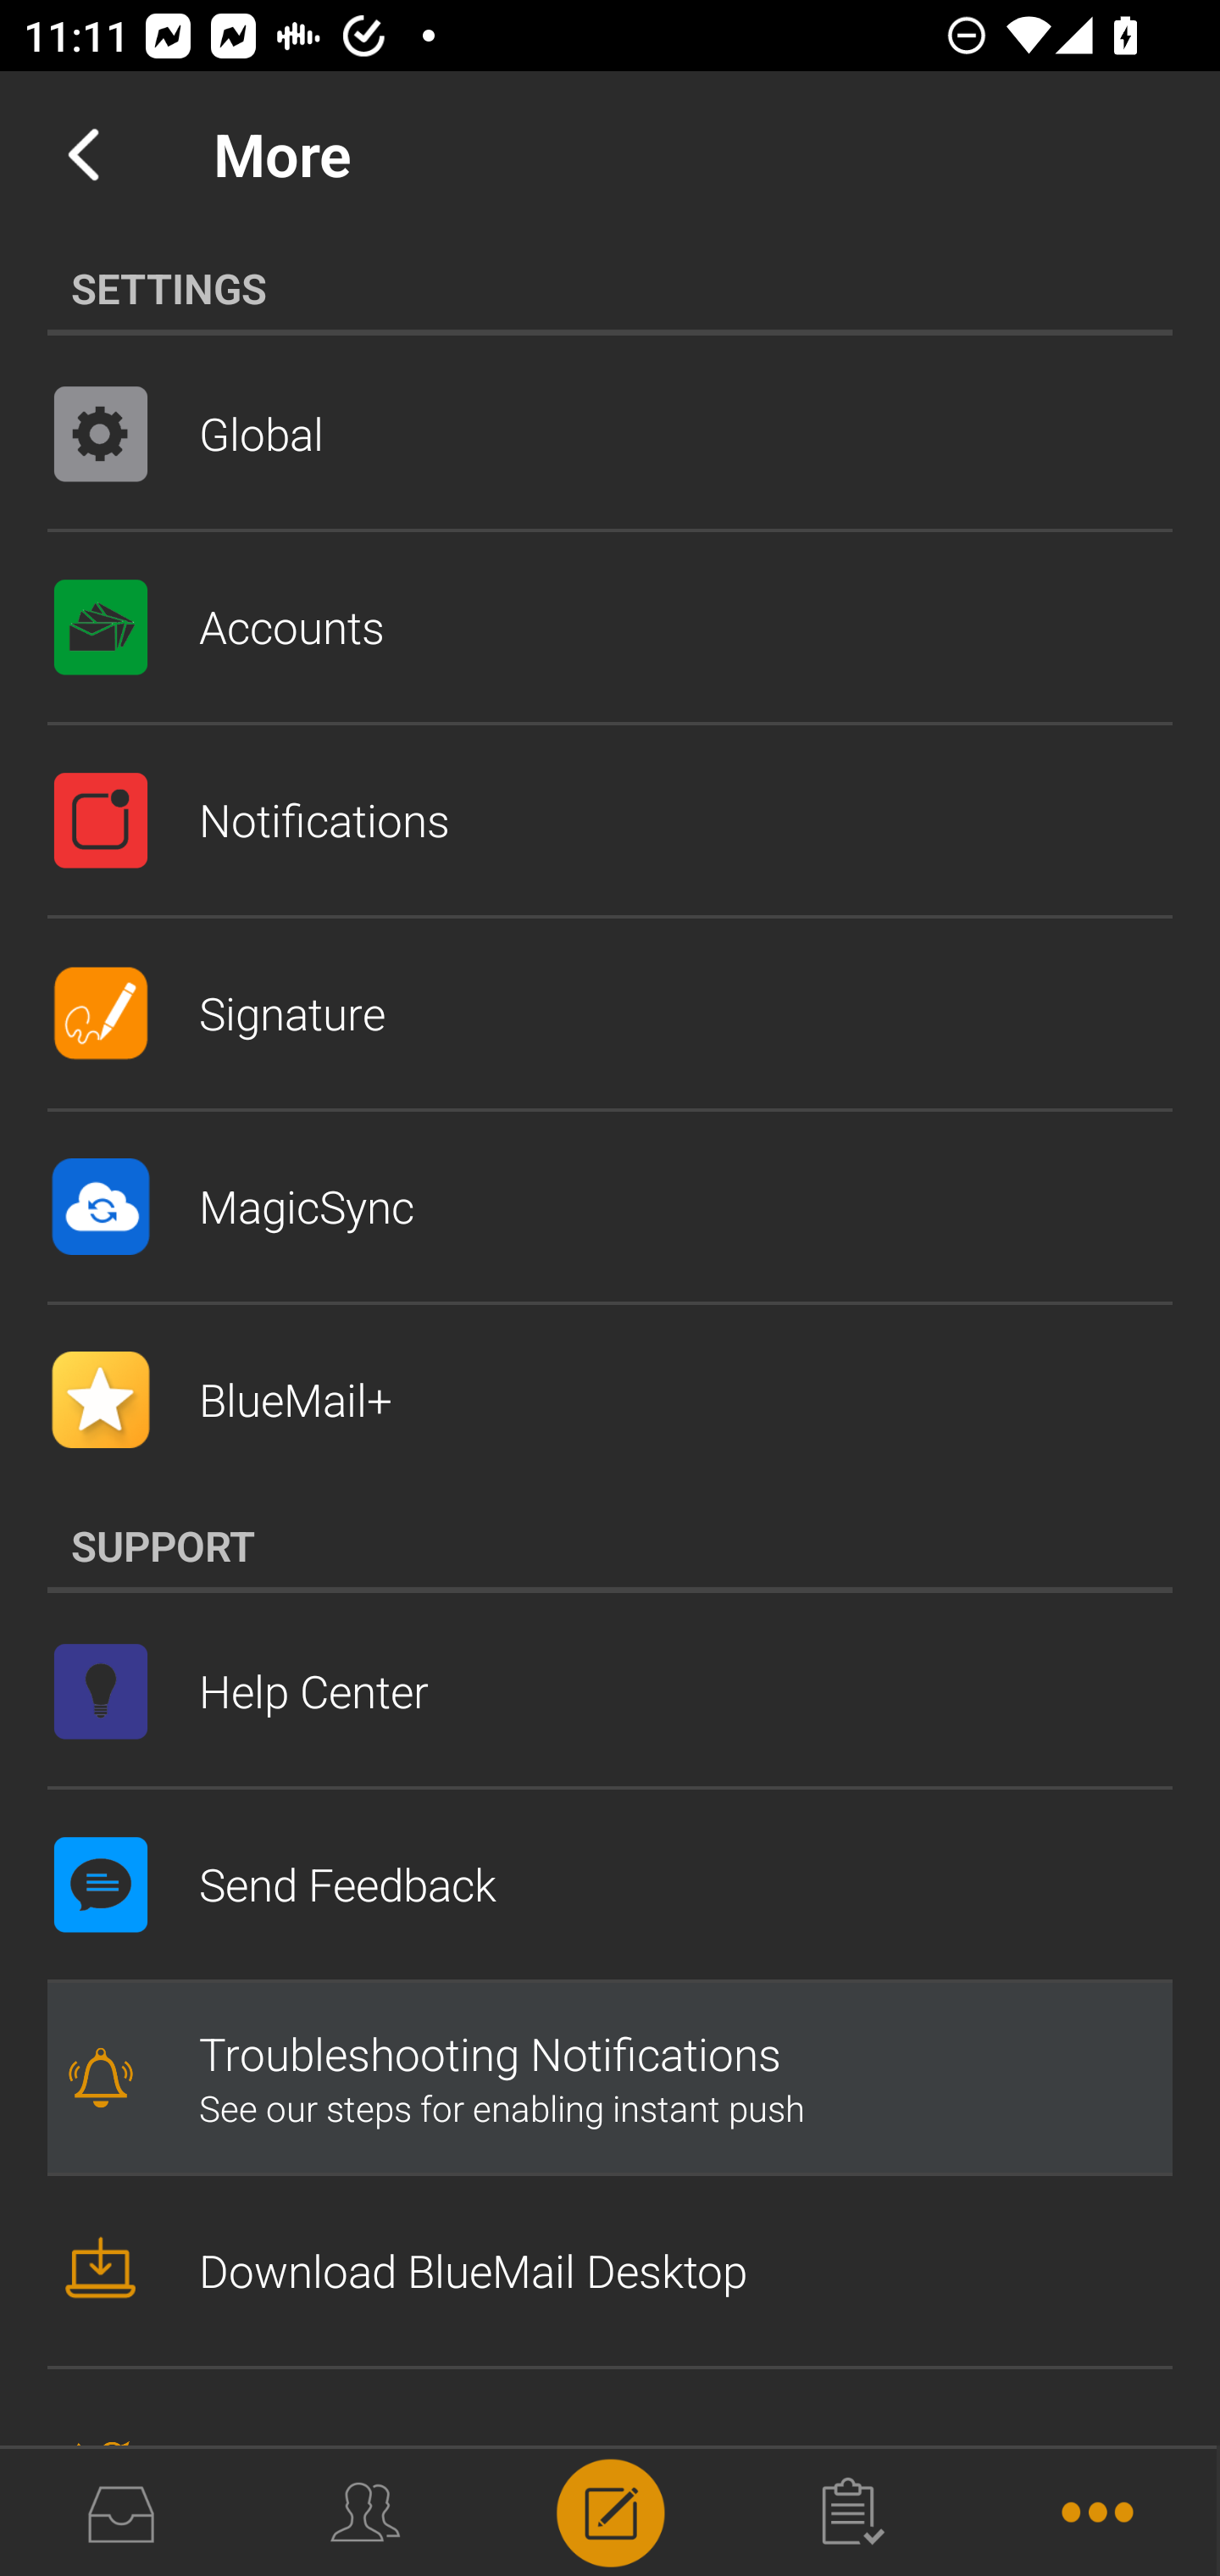  What do you see at coordinates (610, 1400) in the screenshot?
I see `BlueMail+` at bounding box center [610, 1400].